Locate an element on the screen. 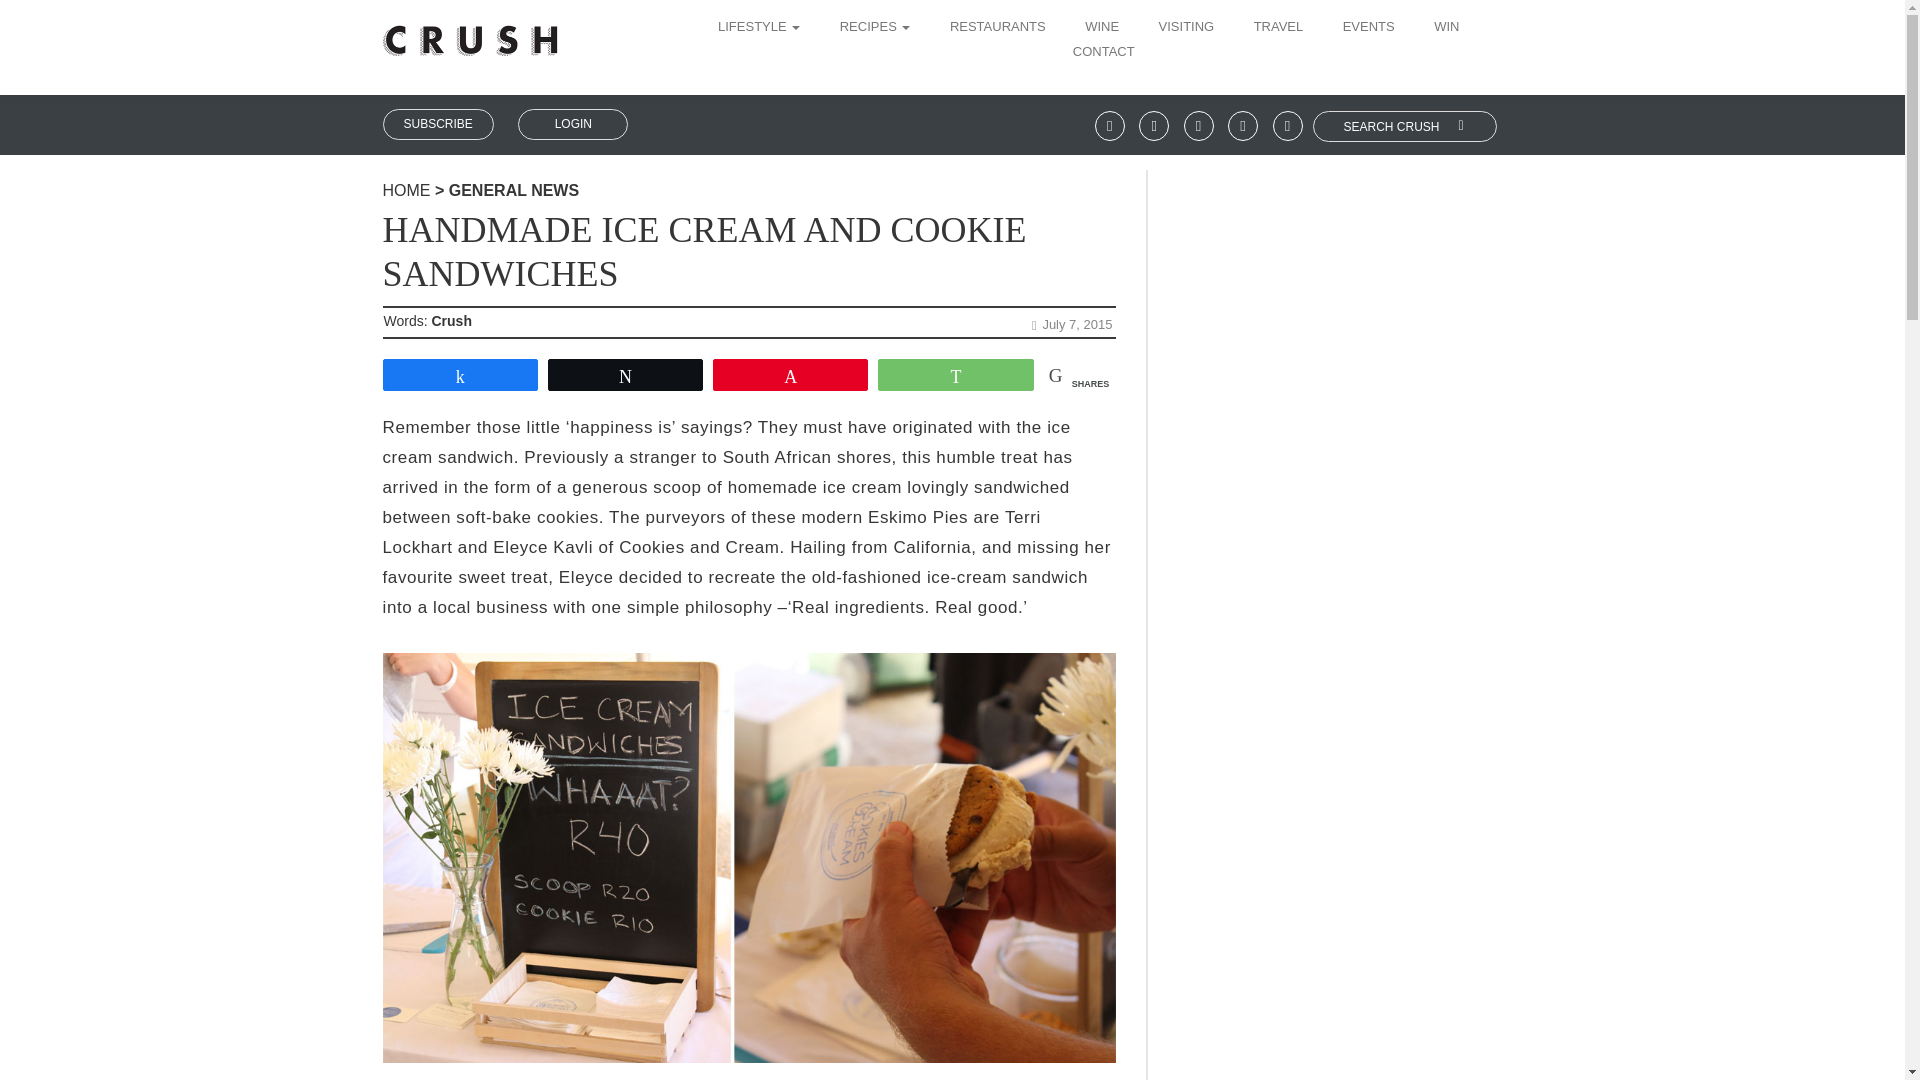 The height and width of the screenshot is (1080, 1920). WINE is located at coordinates (1102, 28).